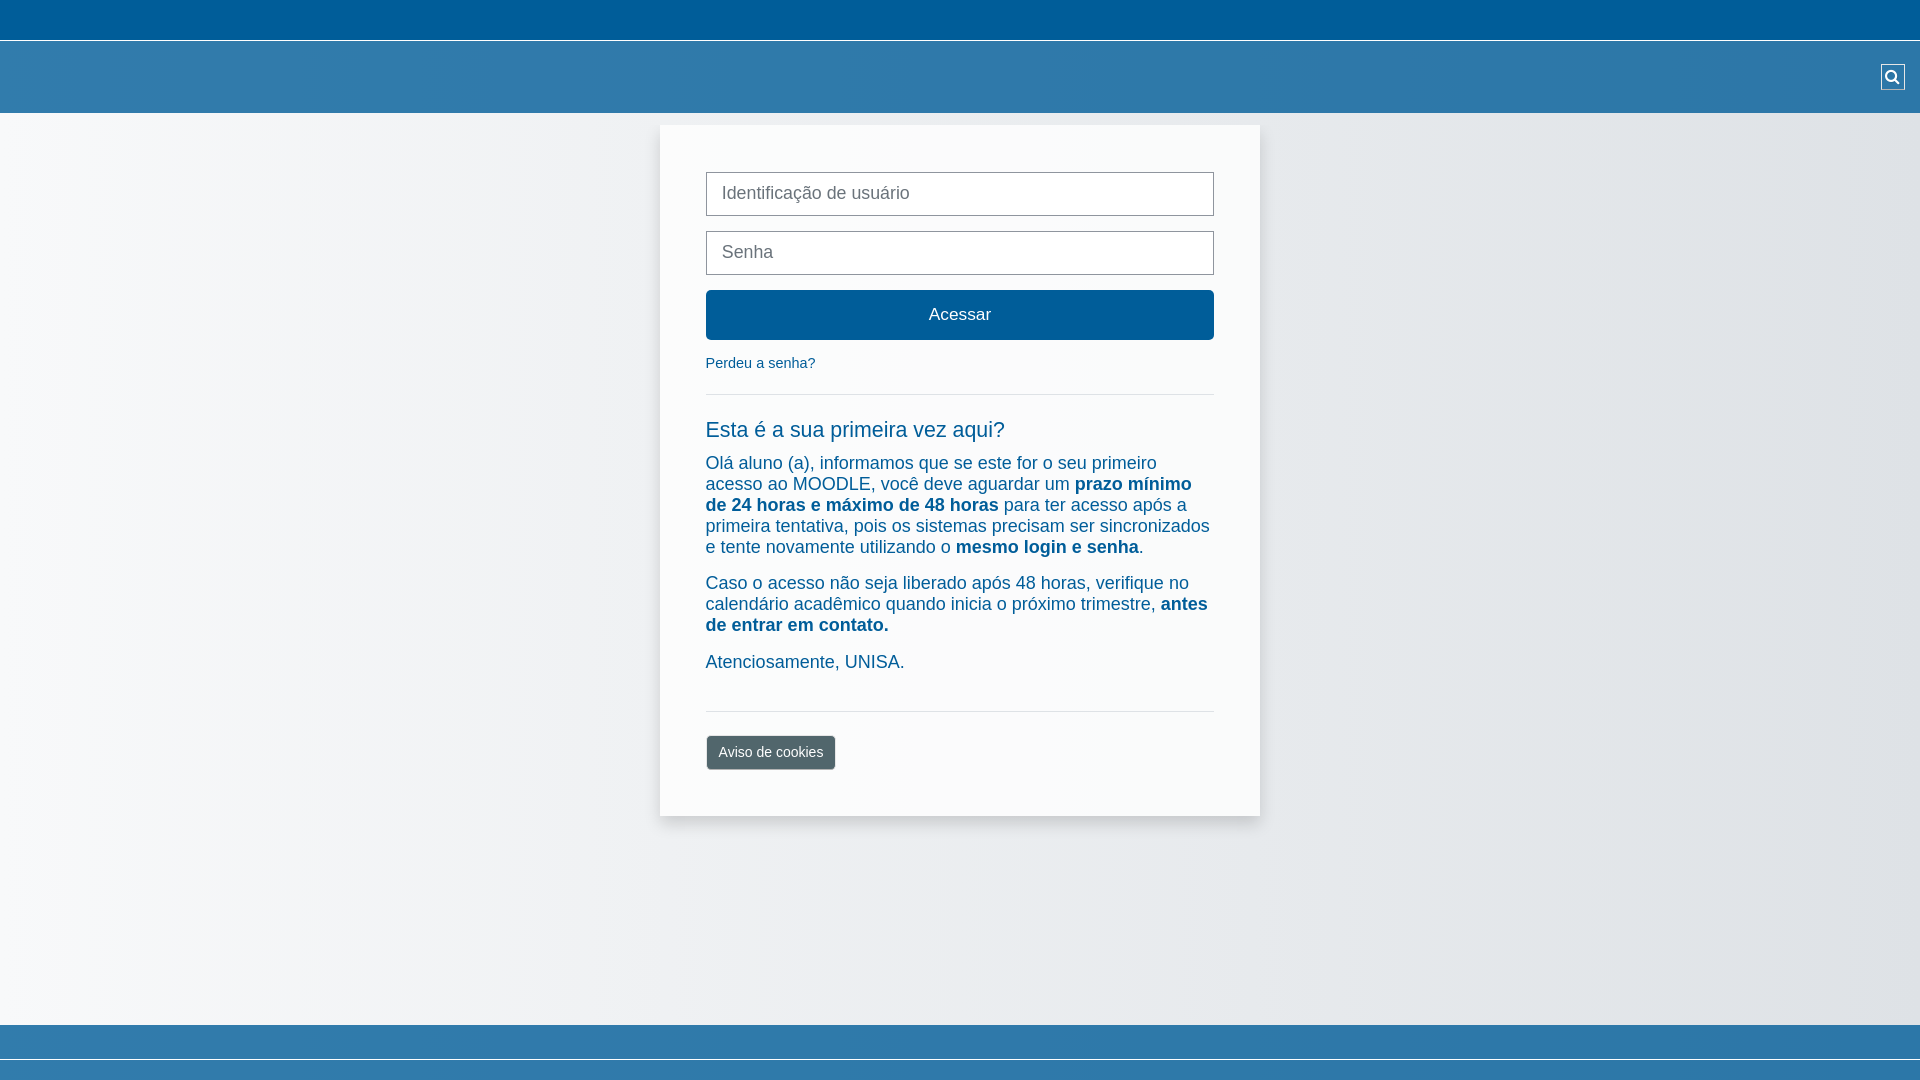 The width and height of the screenshot is (1920, 1080). What do you see at coordinates (772, 752) in the screenshot?
I see `Aviso de cookies` at bounding box center [772, 752].